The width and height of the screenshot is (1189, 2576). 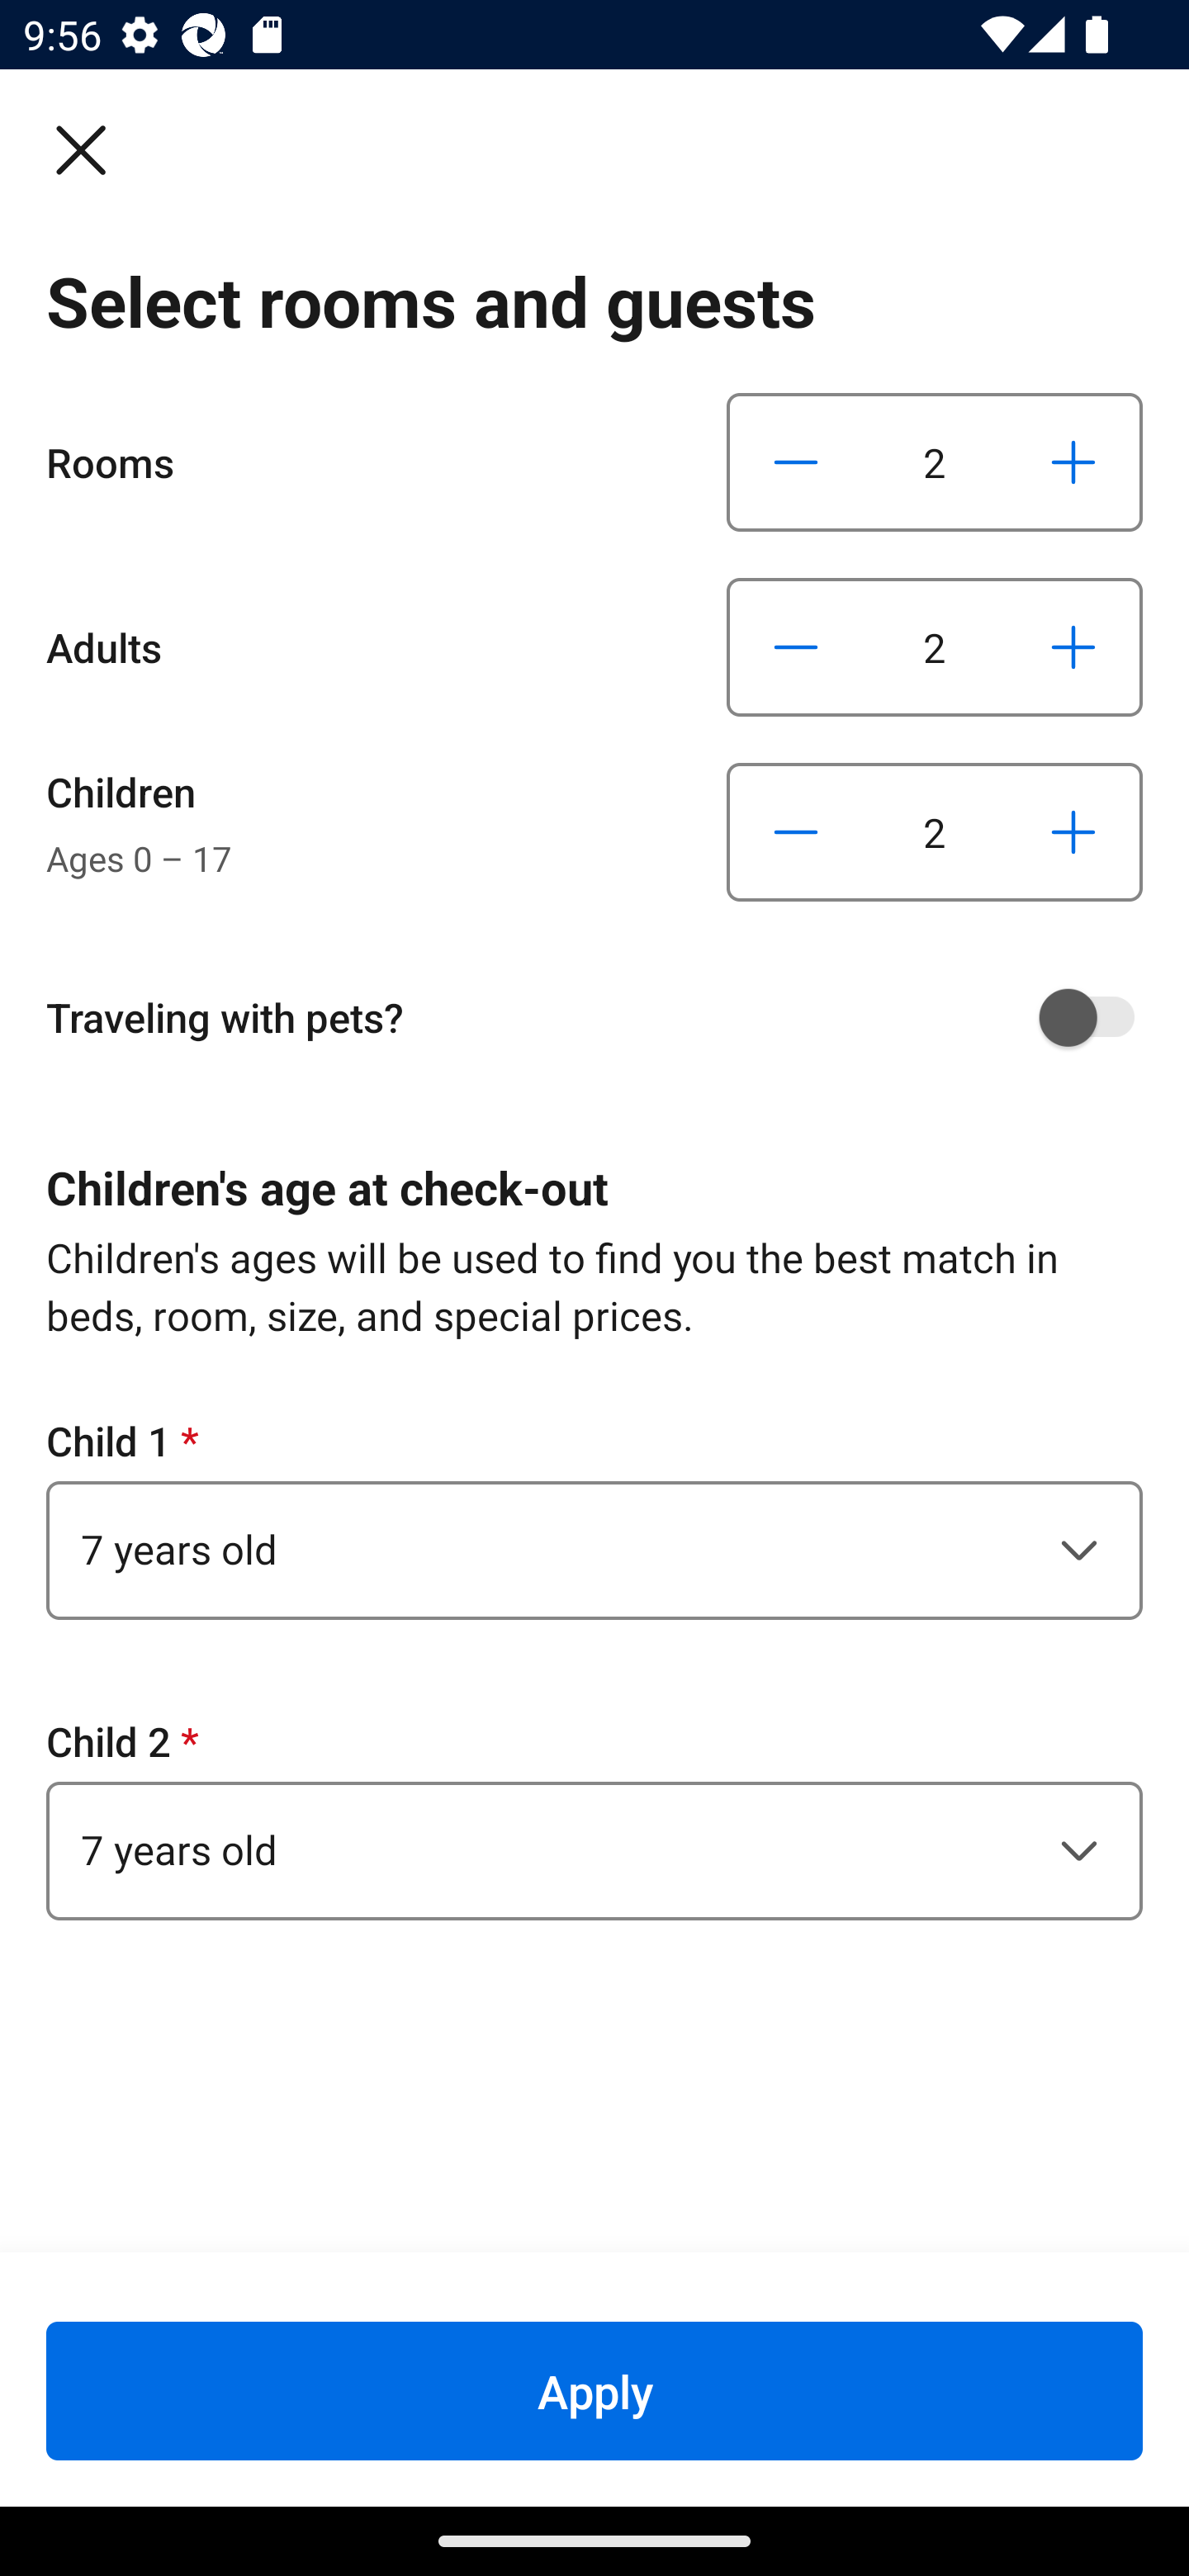 What do you see at coordinates (606, 1017) in the screenshot?
I see `Traveling with pets?` at bounding box center [606, 1017].